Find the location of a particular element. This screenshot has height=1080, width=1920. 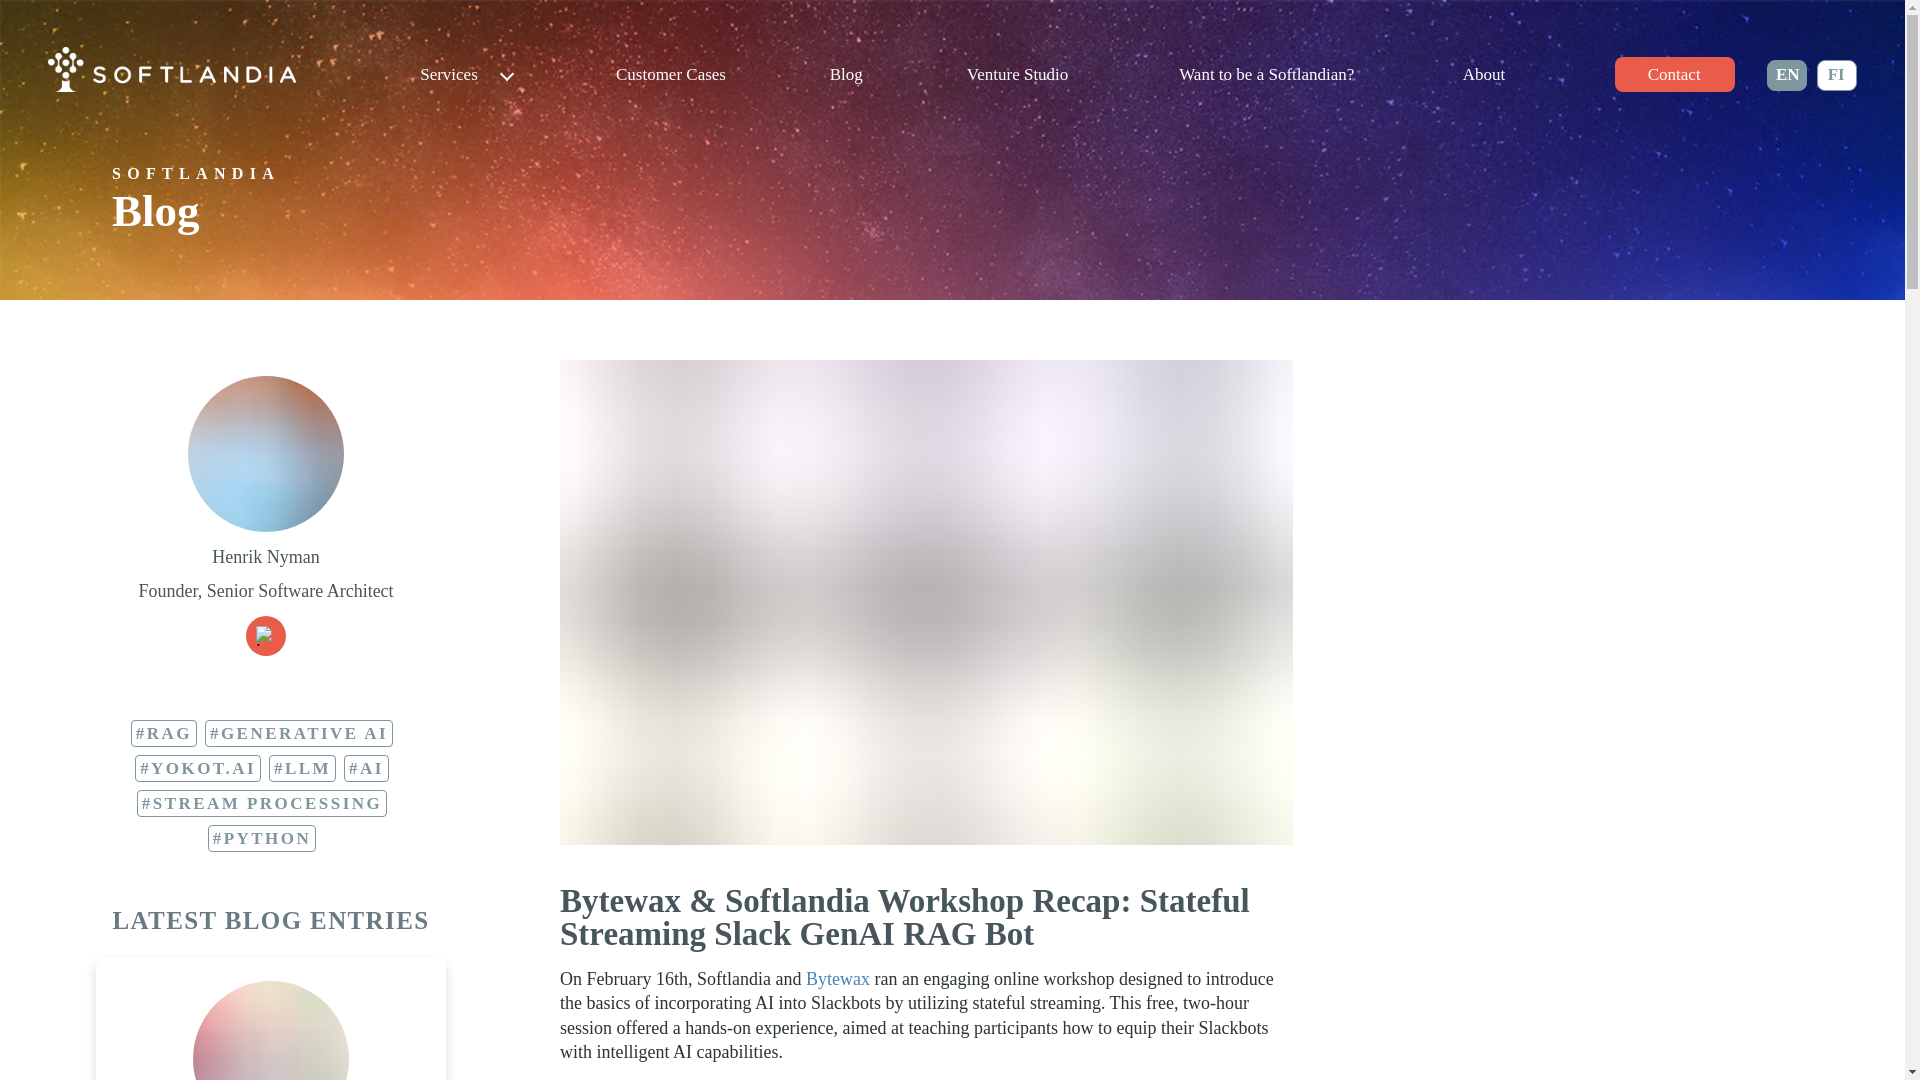

Venture Studio is located at coordinates (1018, 74).